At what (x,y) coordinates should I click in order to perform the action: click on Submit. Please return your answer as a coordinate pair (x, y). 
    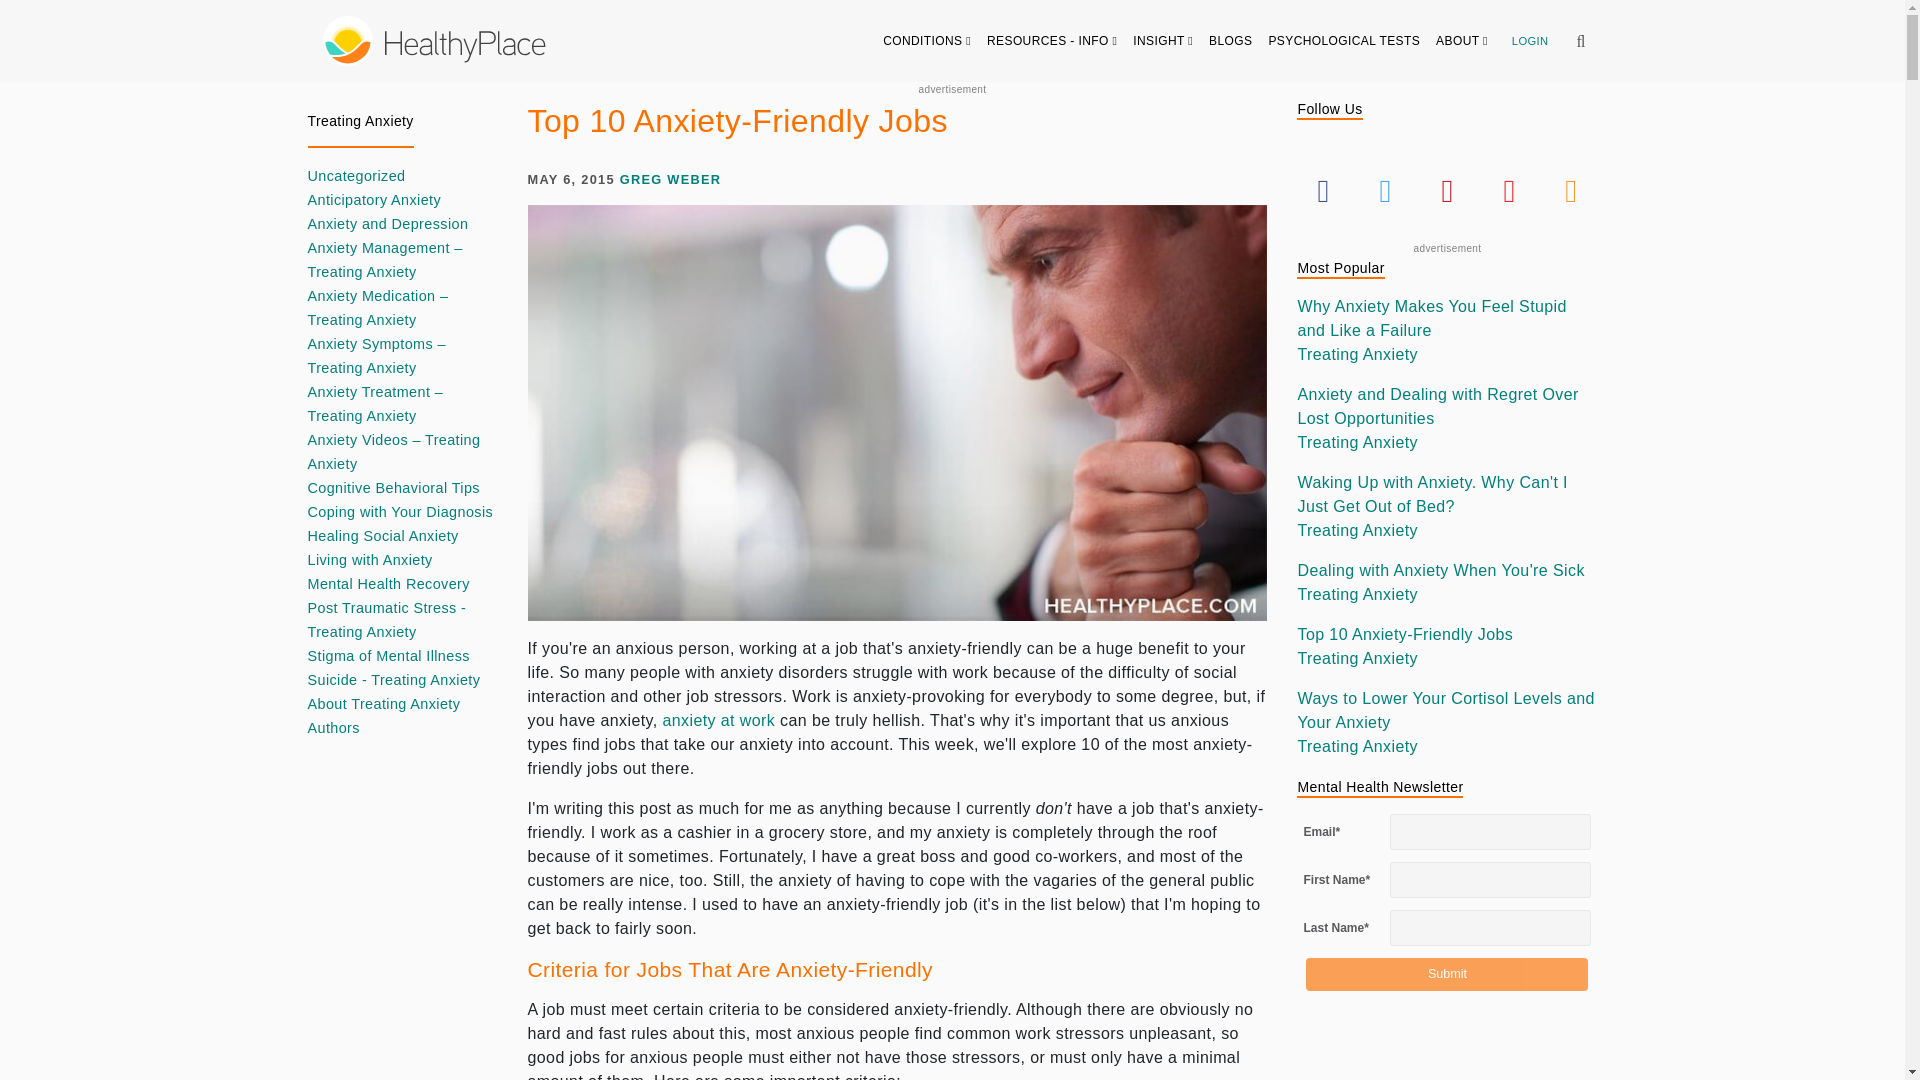
    Looking at the image, I should click on (1446, 974).